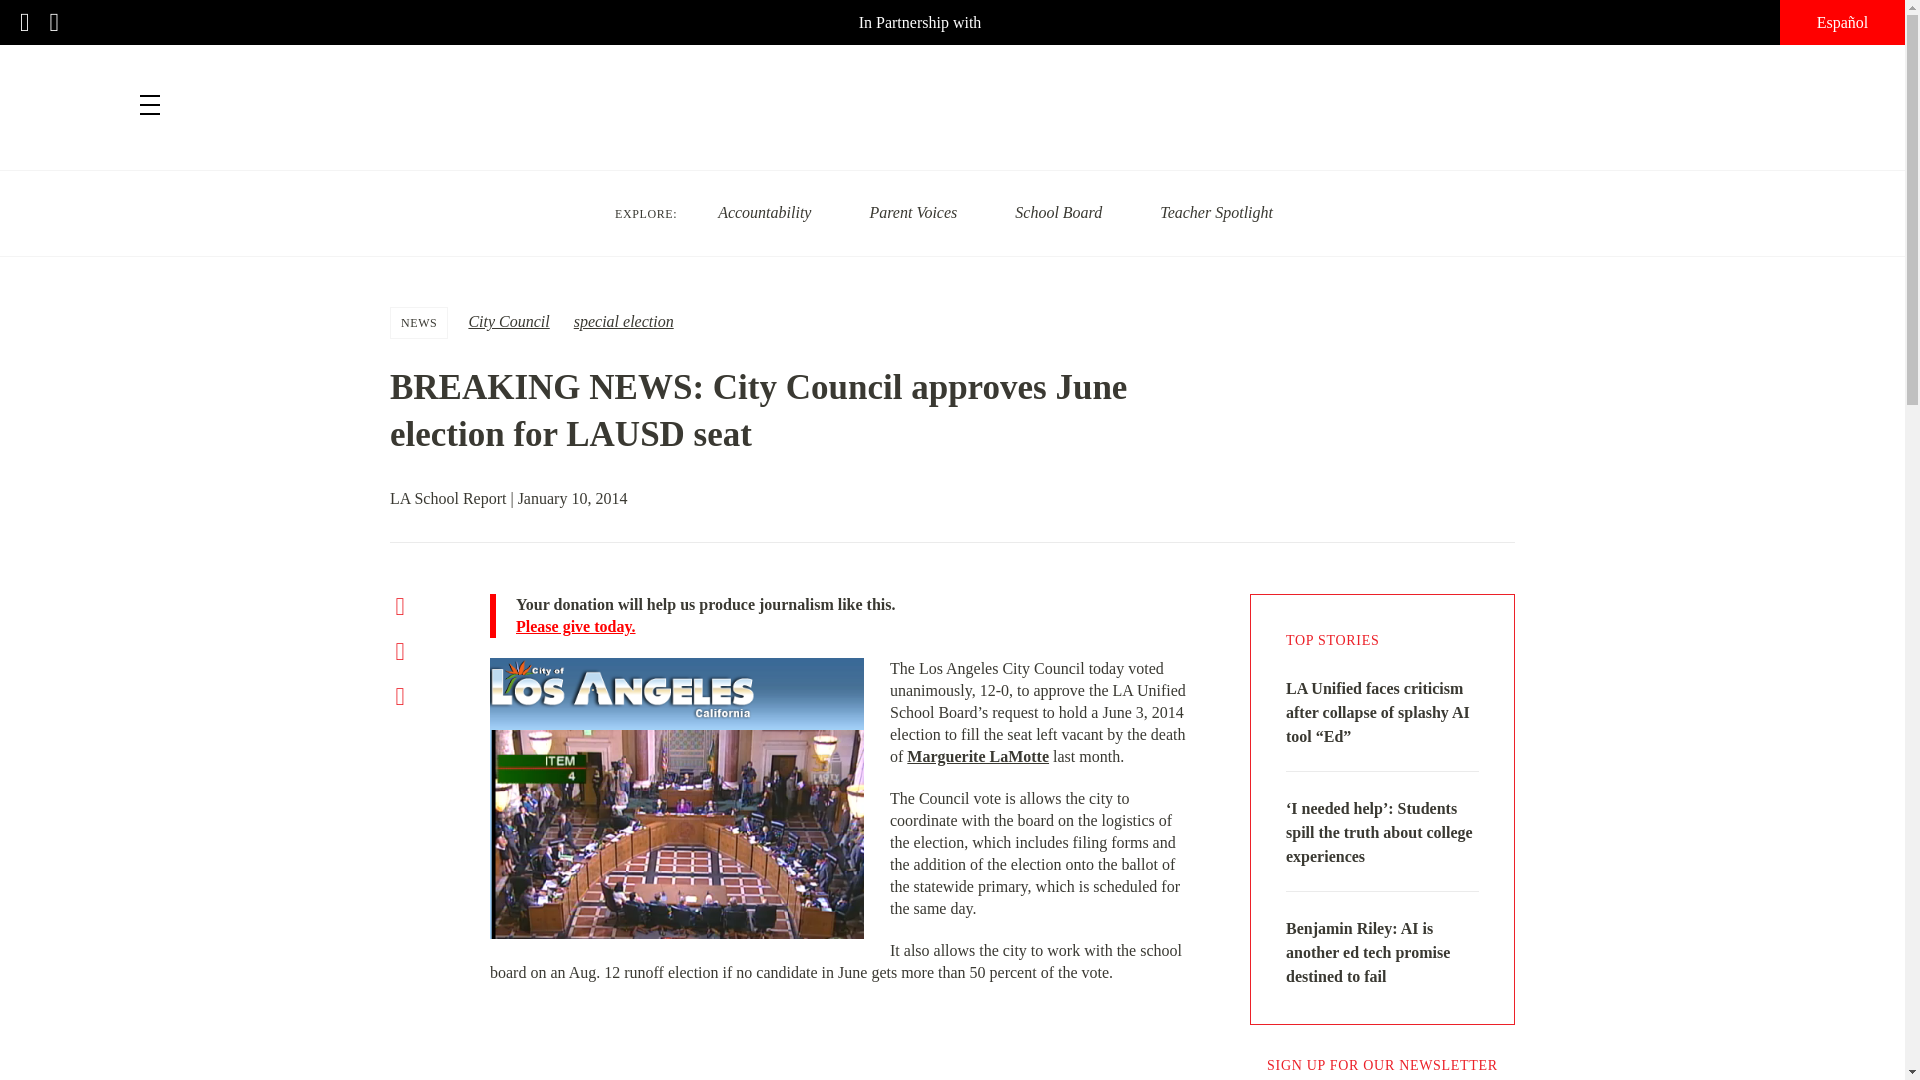 This screenshot has height=1080, width=1920. Describe the element at coordinates (1216, 212) in the screenshot. I see `Teacher Spotlight` at that location.